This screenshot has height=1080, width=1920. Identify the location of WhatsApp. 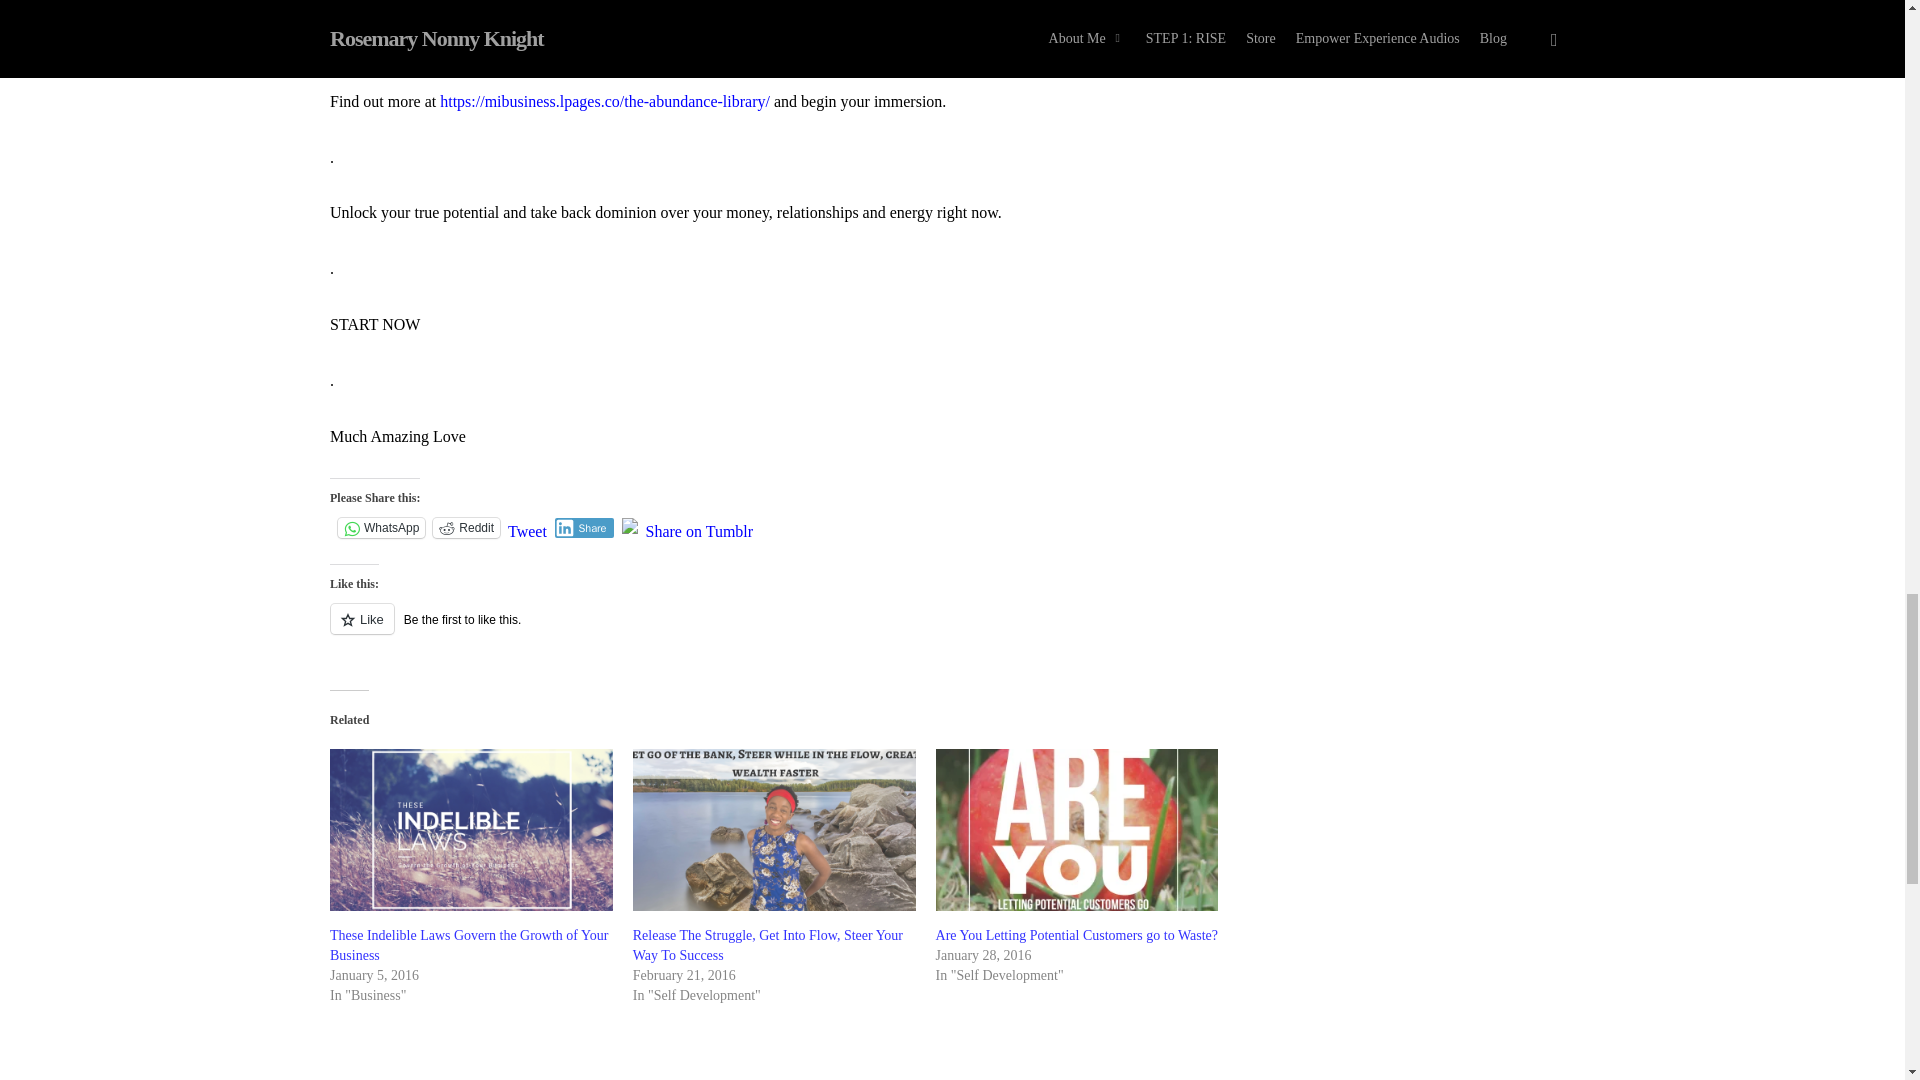
(380, 528).